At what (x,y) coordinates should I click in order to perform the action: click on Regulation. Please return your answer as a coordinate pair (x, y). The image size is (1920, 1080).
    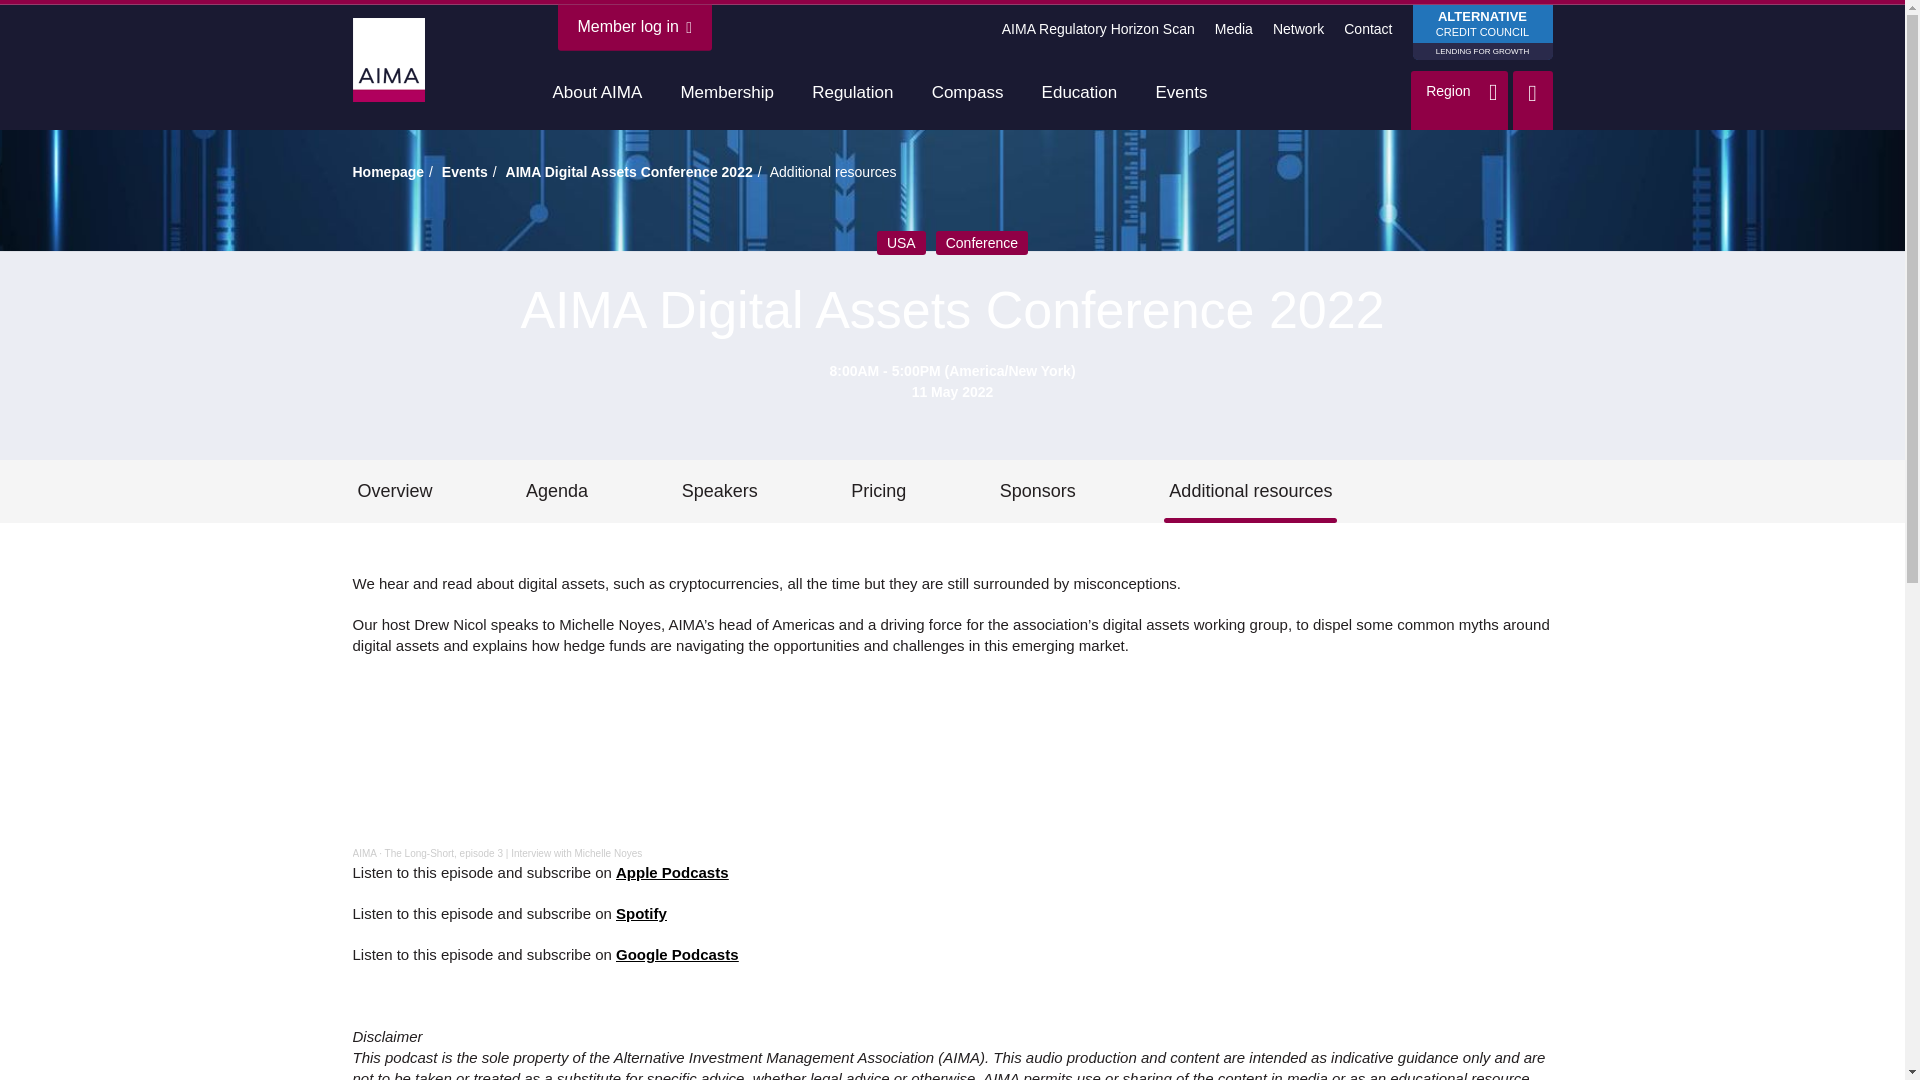
    Looking at the image, I should click on (852, 94).